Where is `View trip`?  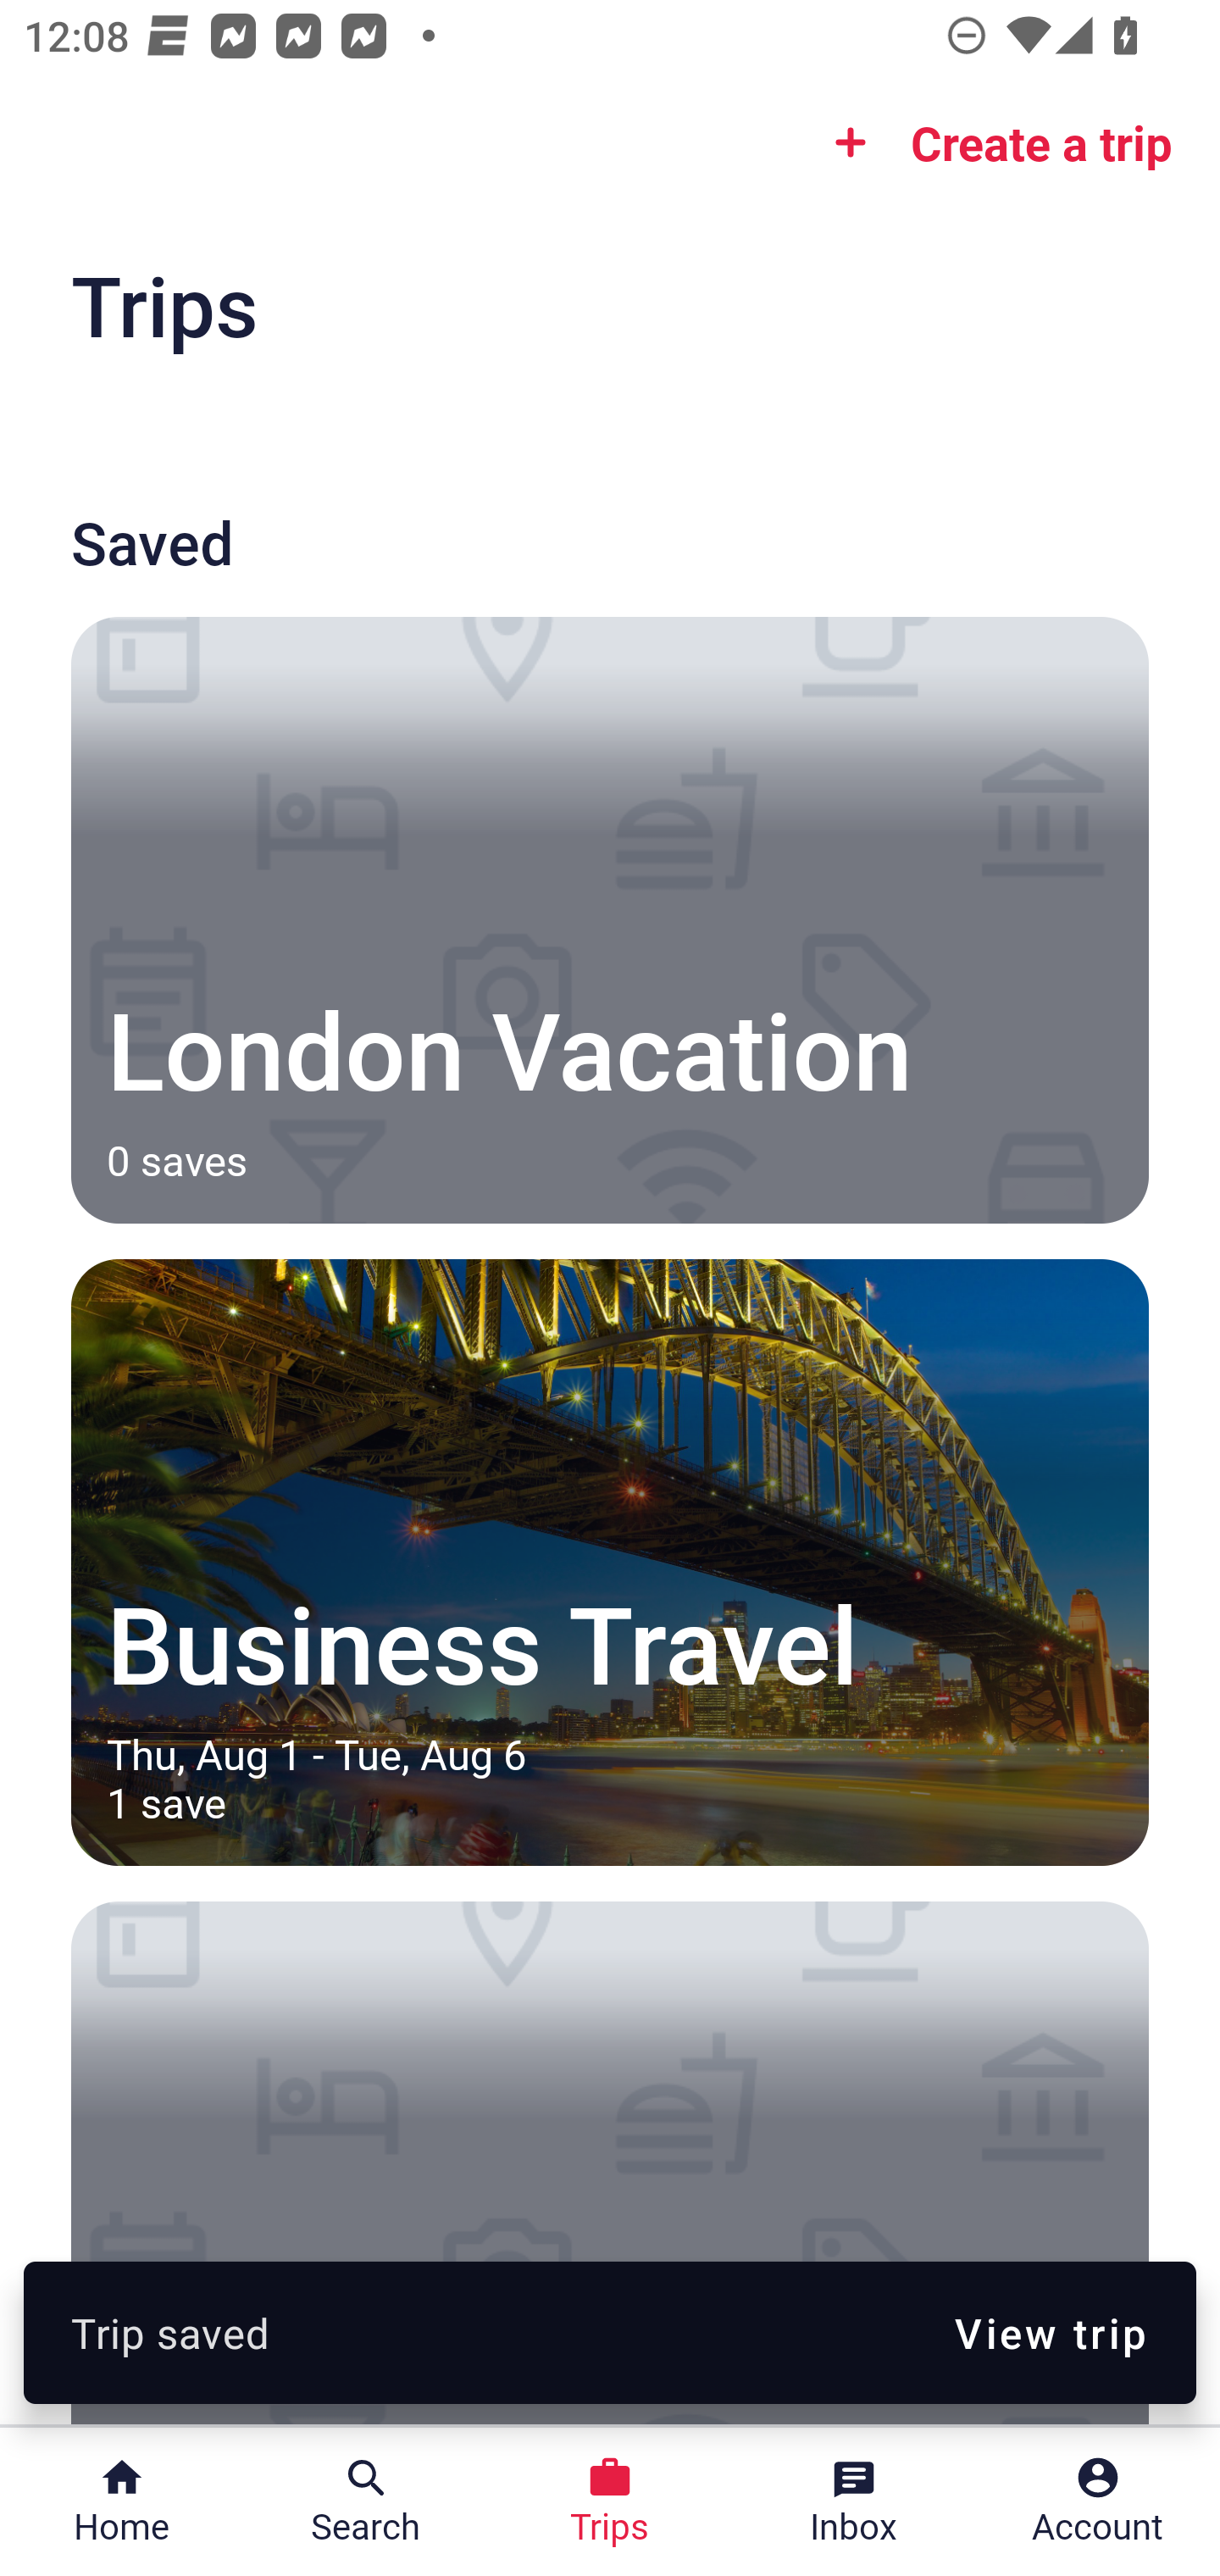 View trip is located at coordinates (1051, 2332).